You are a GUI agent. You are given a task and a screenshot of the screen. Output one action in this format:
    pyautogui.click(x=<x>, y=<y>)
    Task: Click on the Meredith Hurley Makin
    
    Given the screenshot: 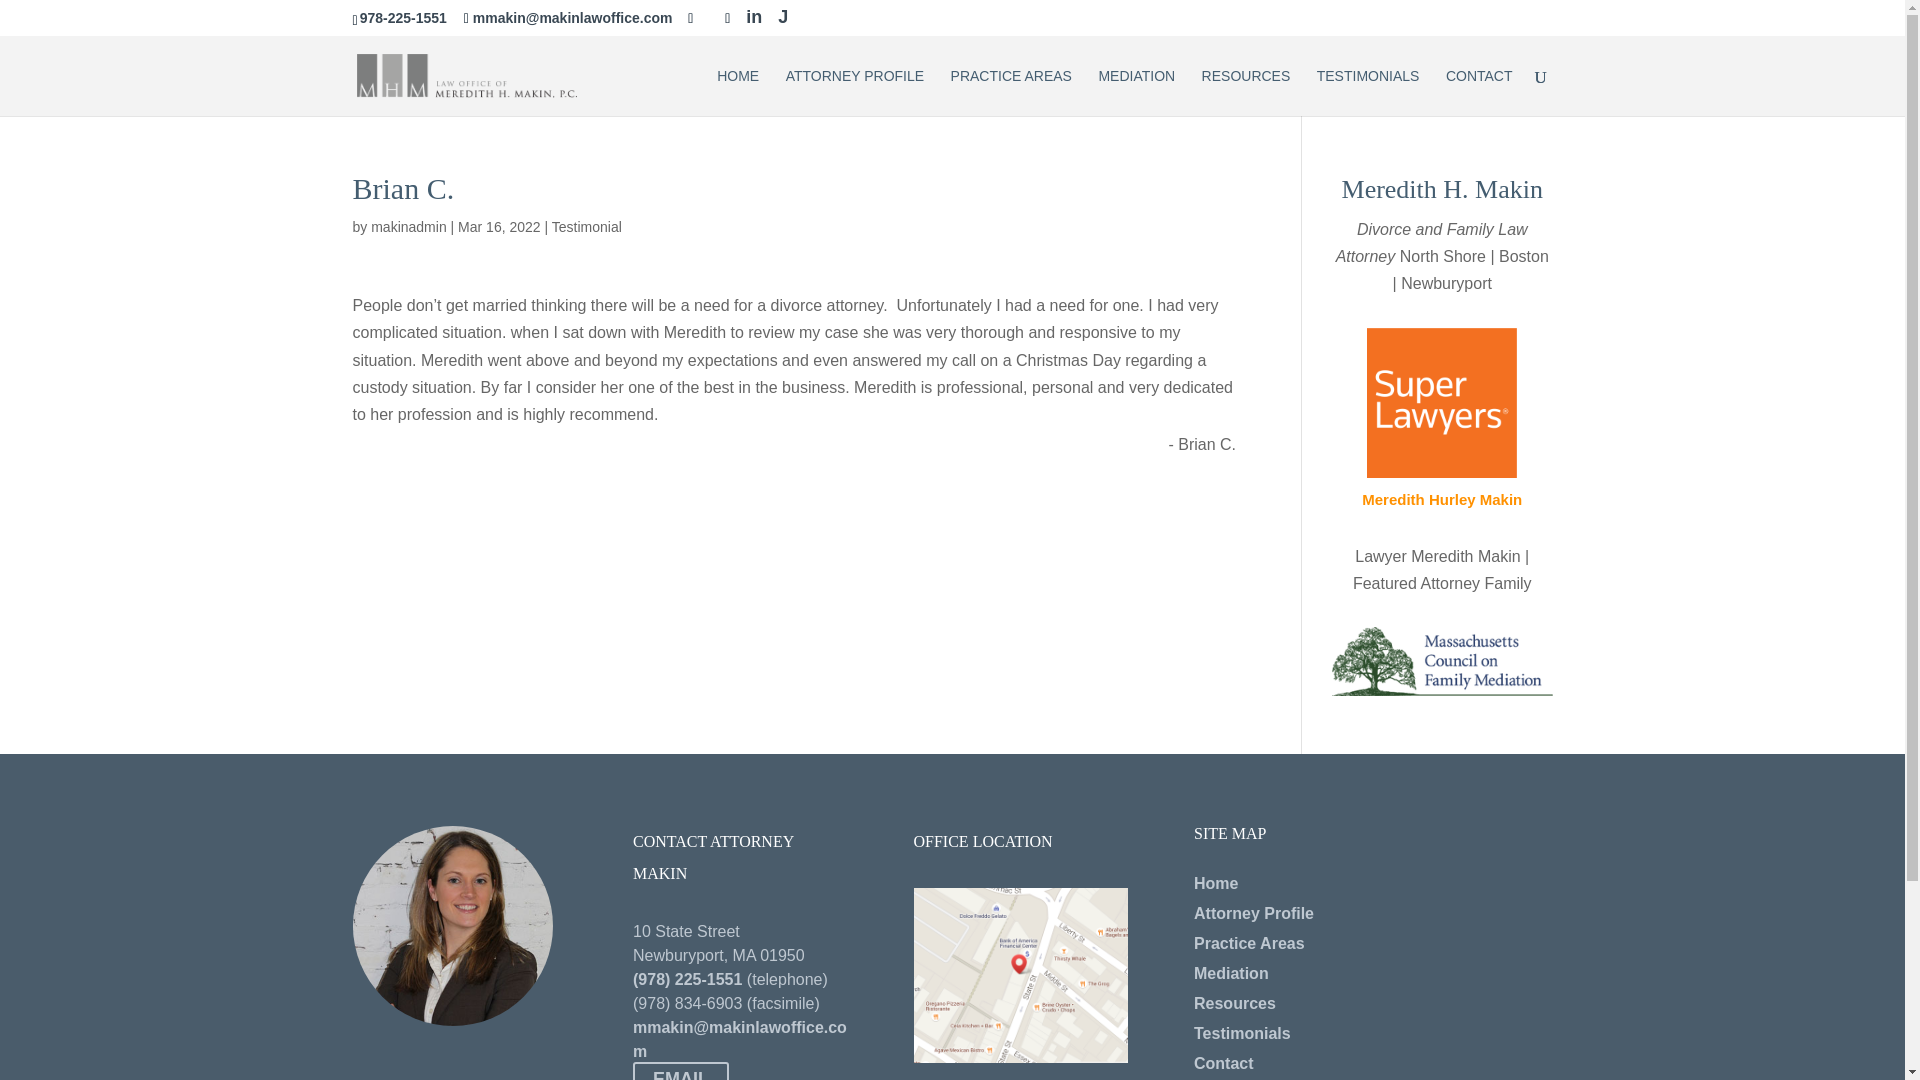 What is the action you would take?
    pyautogui.click(x=1442, y=499)
    